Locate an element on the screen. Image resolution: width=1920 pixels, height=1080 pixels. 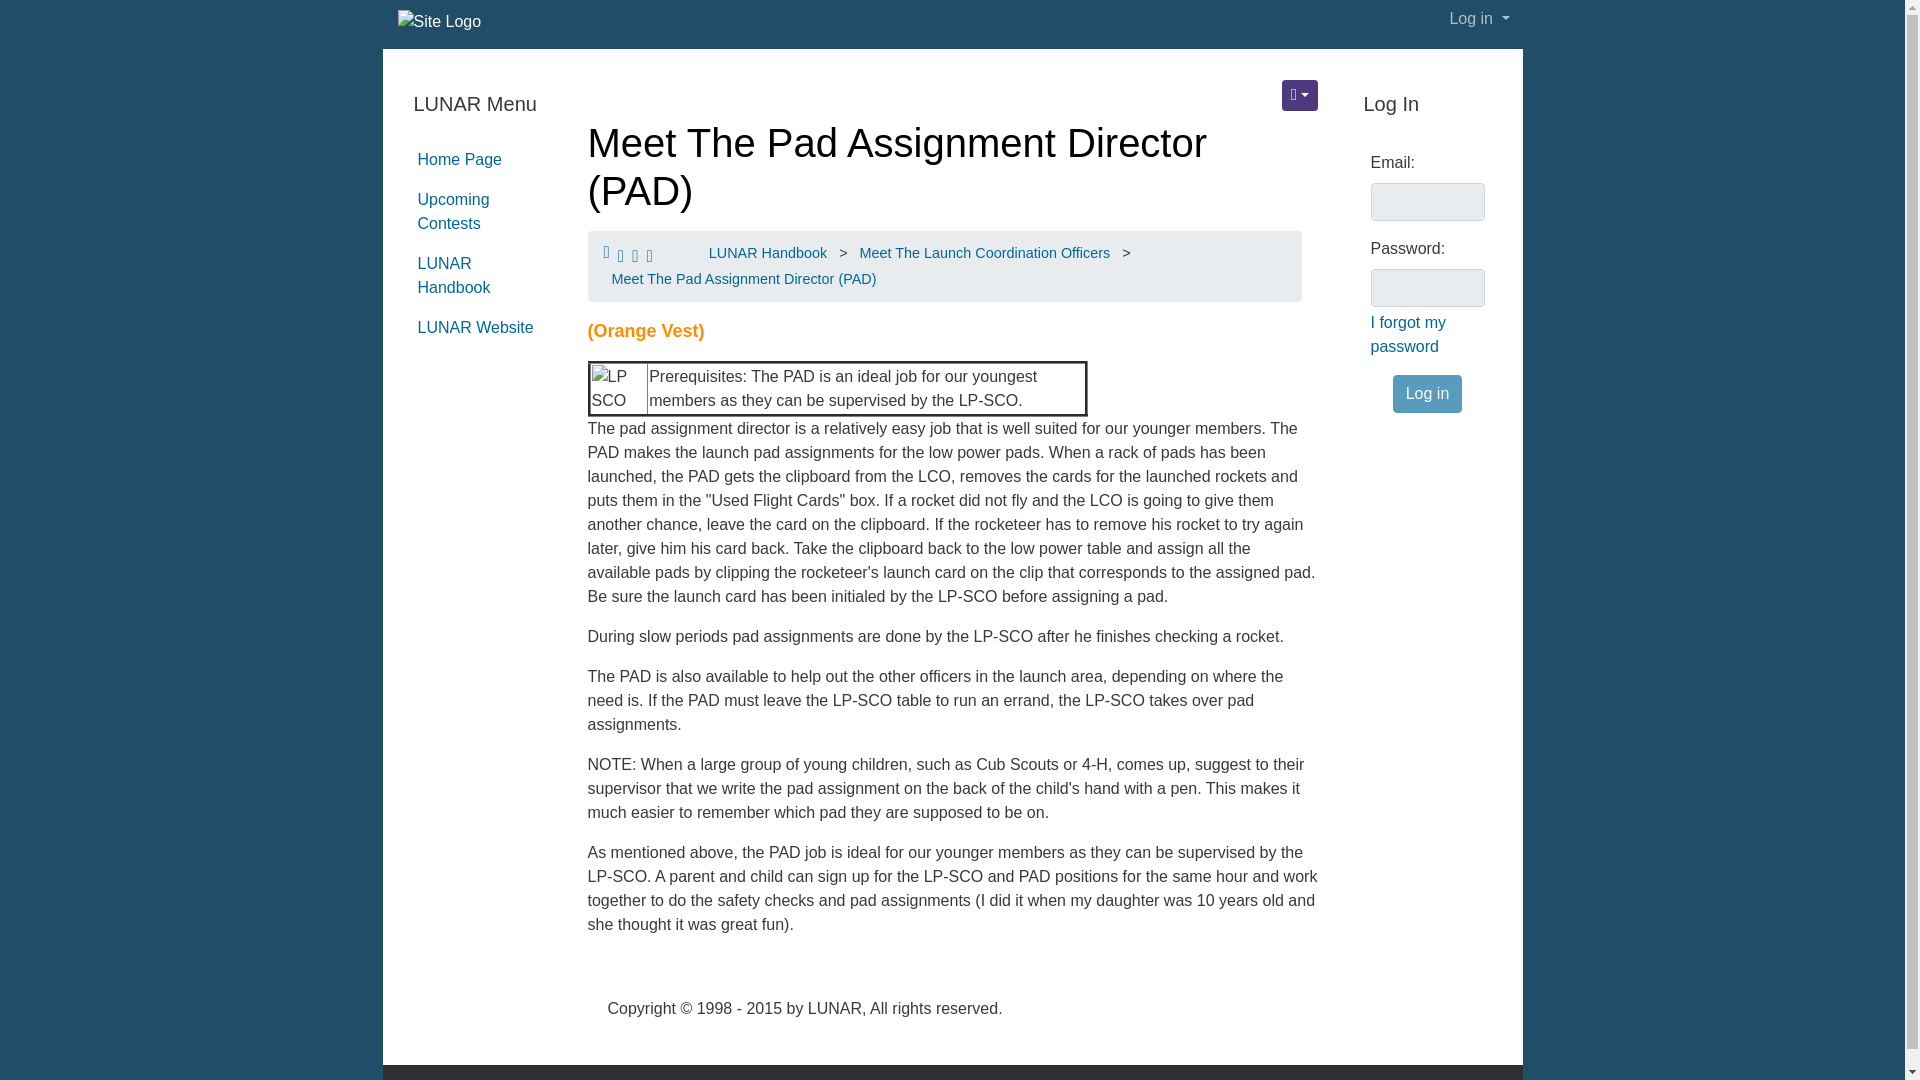
LUNAR Handbook is located at coordinates (454, 274).